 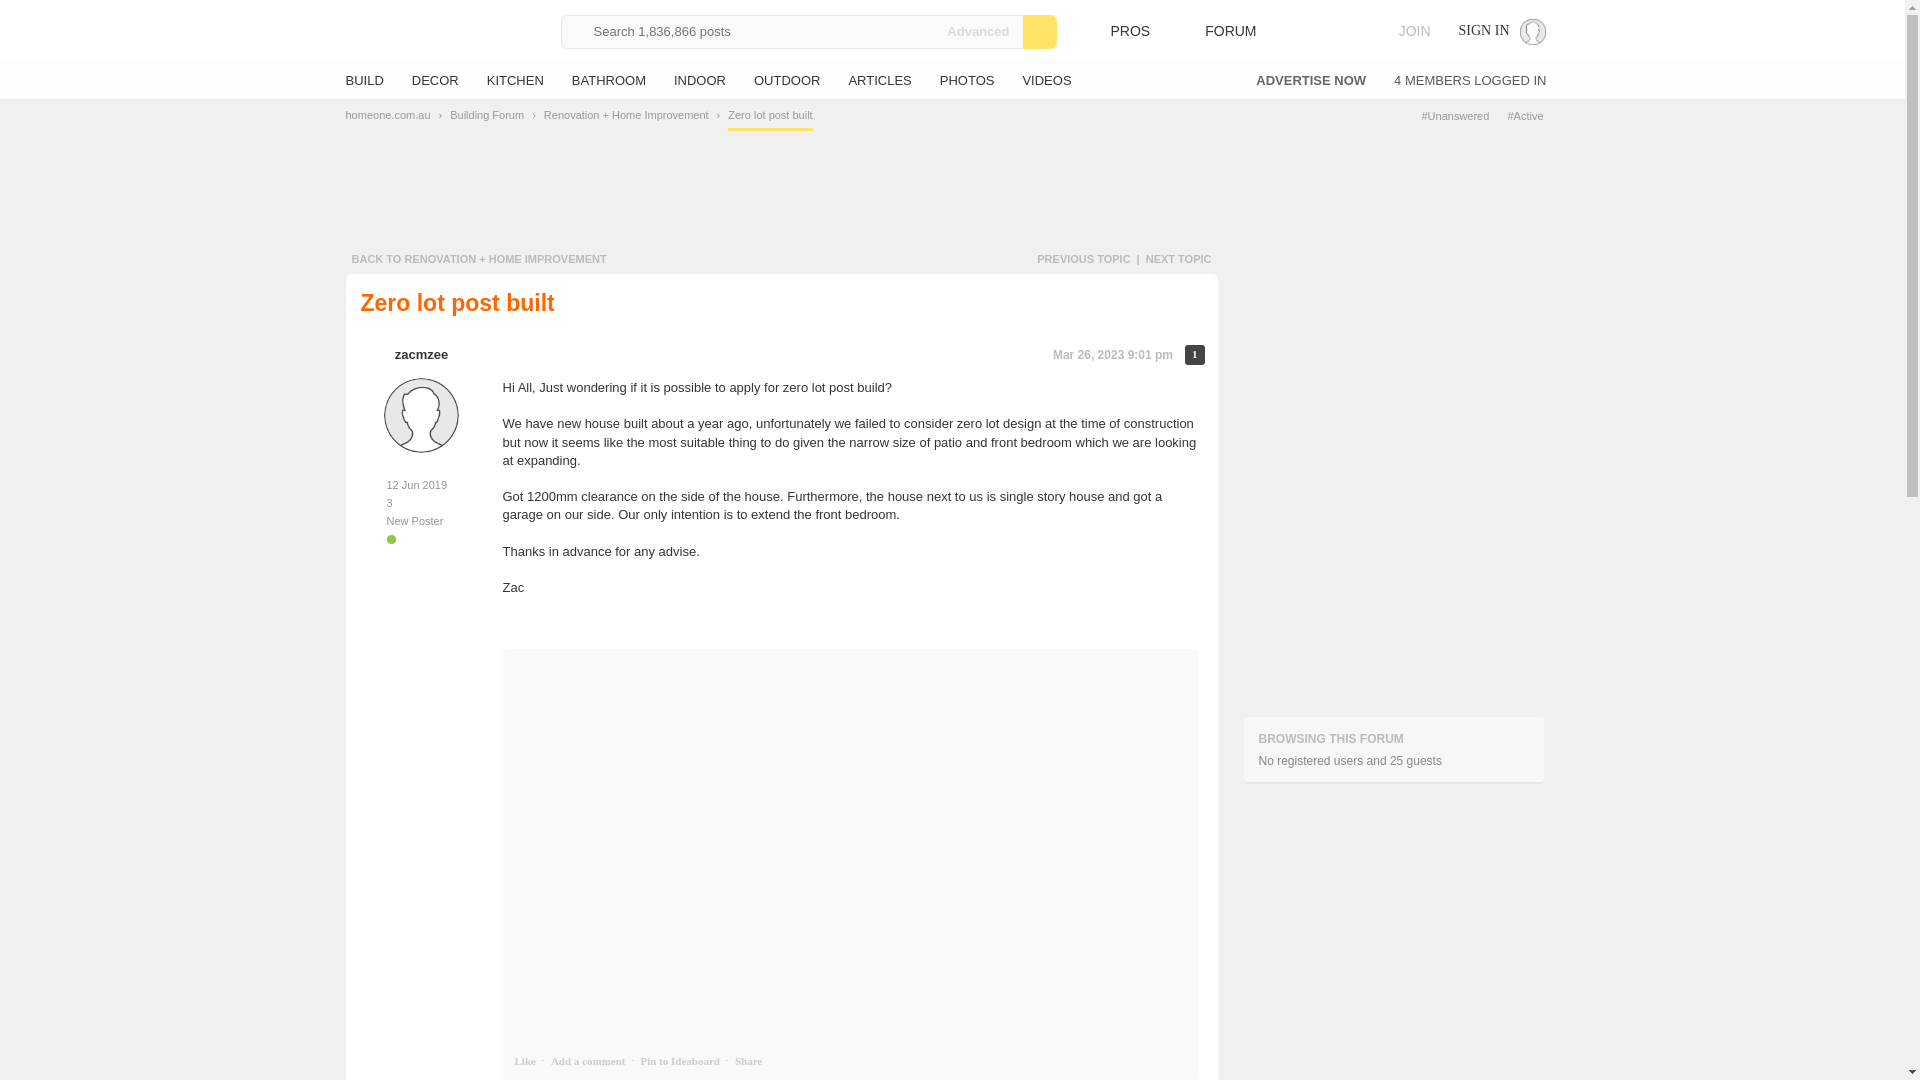 I want to click on 1 of 1 post, so click(x=1194, y=354).